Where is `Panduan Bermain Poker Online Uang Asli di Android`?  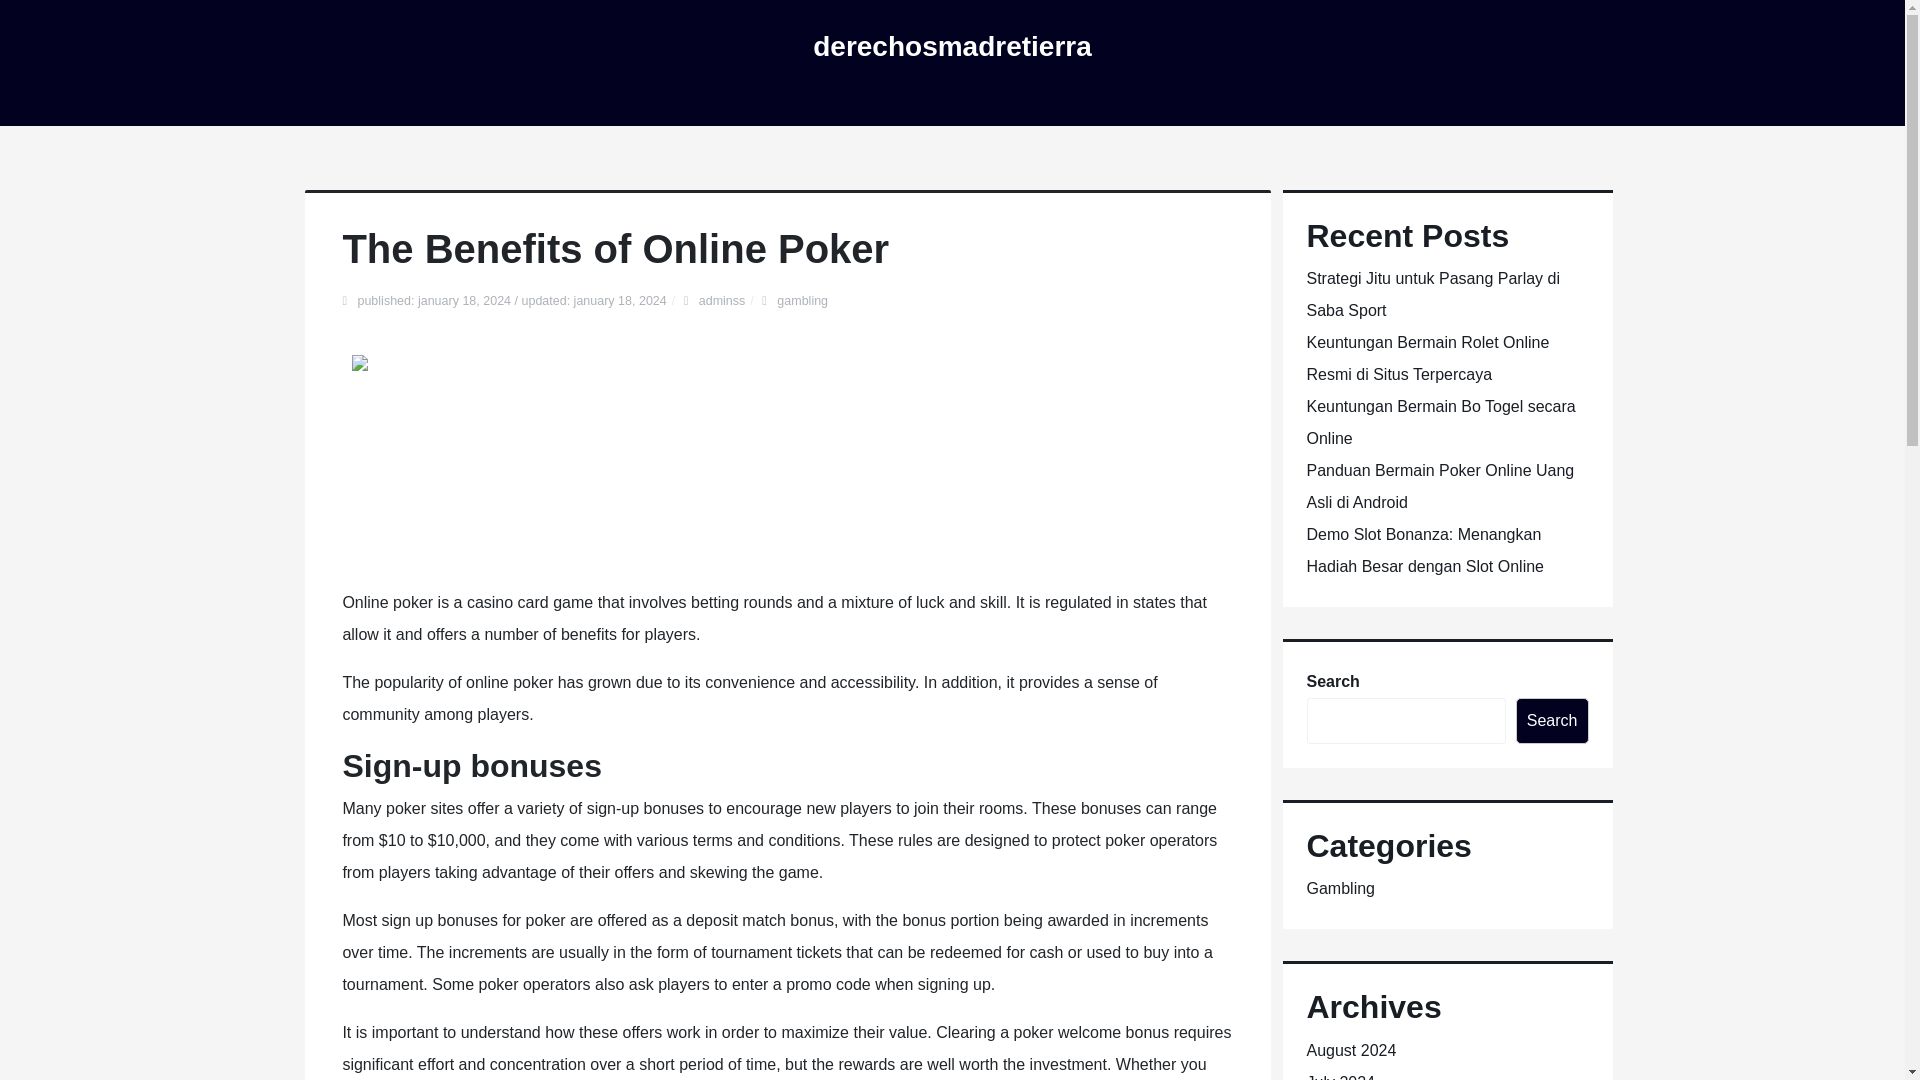
Panduan Bermain Poker Online Uang Asli di Android is located at coordinates (1440, 486).